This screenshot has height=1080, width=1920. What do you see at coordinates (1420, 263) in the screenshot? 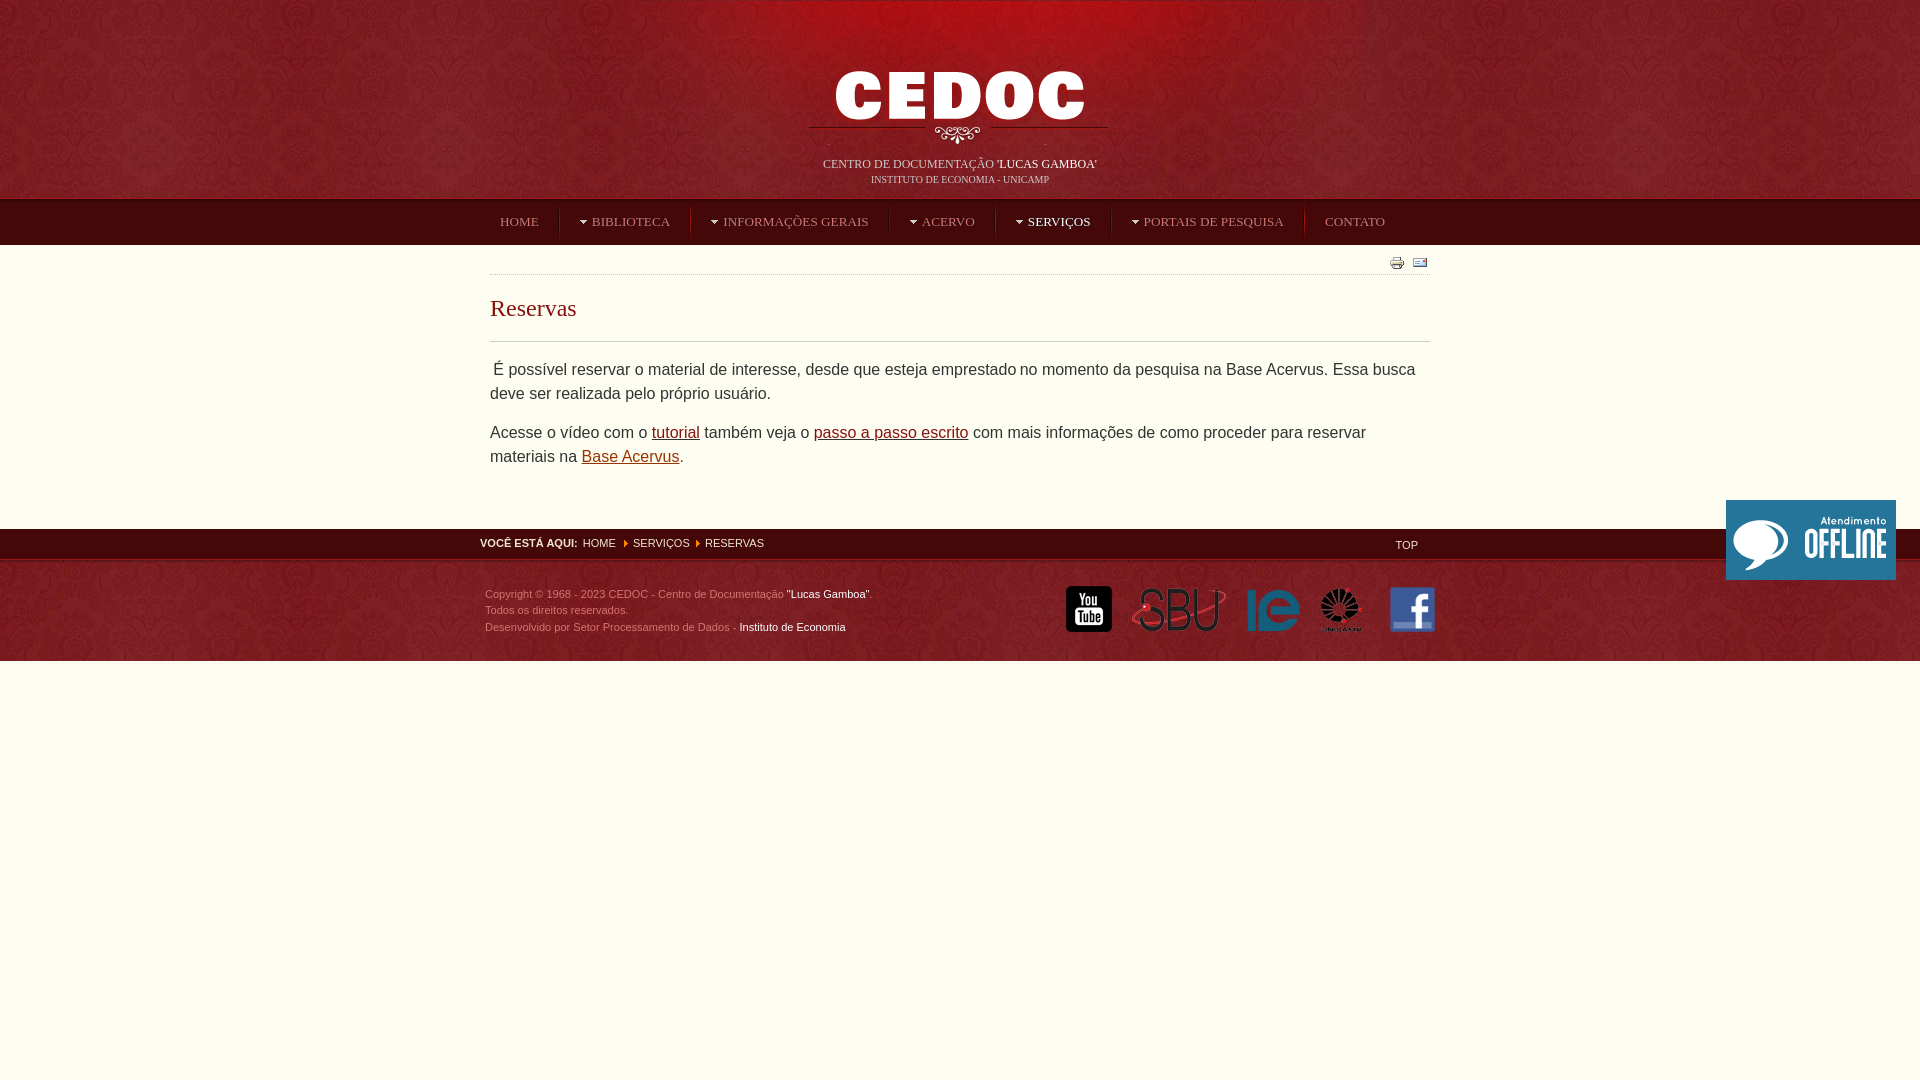
I see `Email` at bounding box center [1420, 263].